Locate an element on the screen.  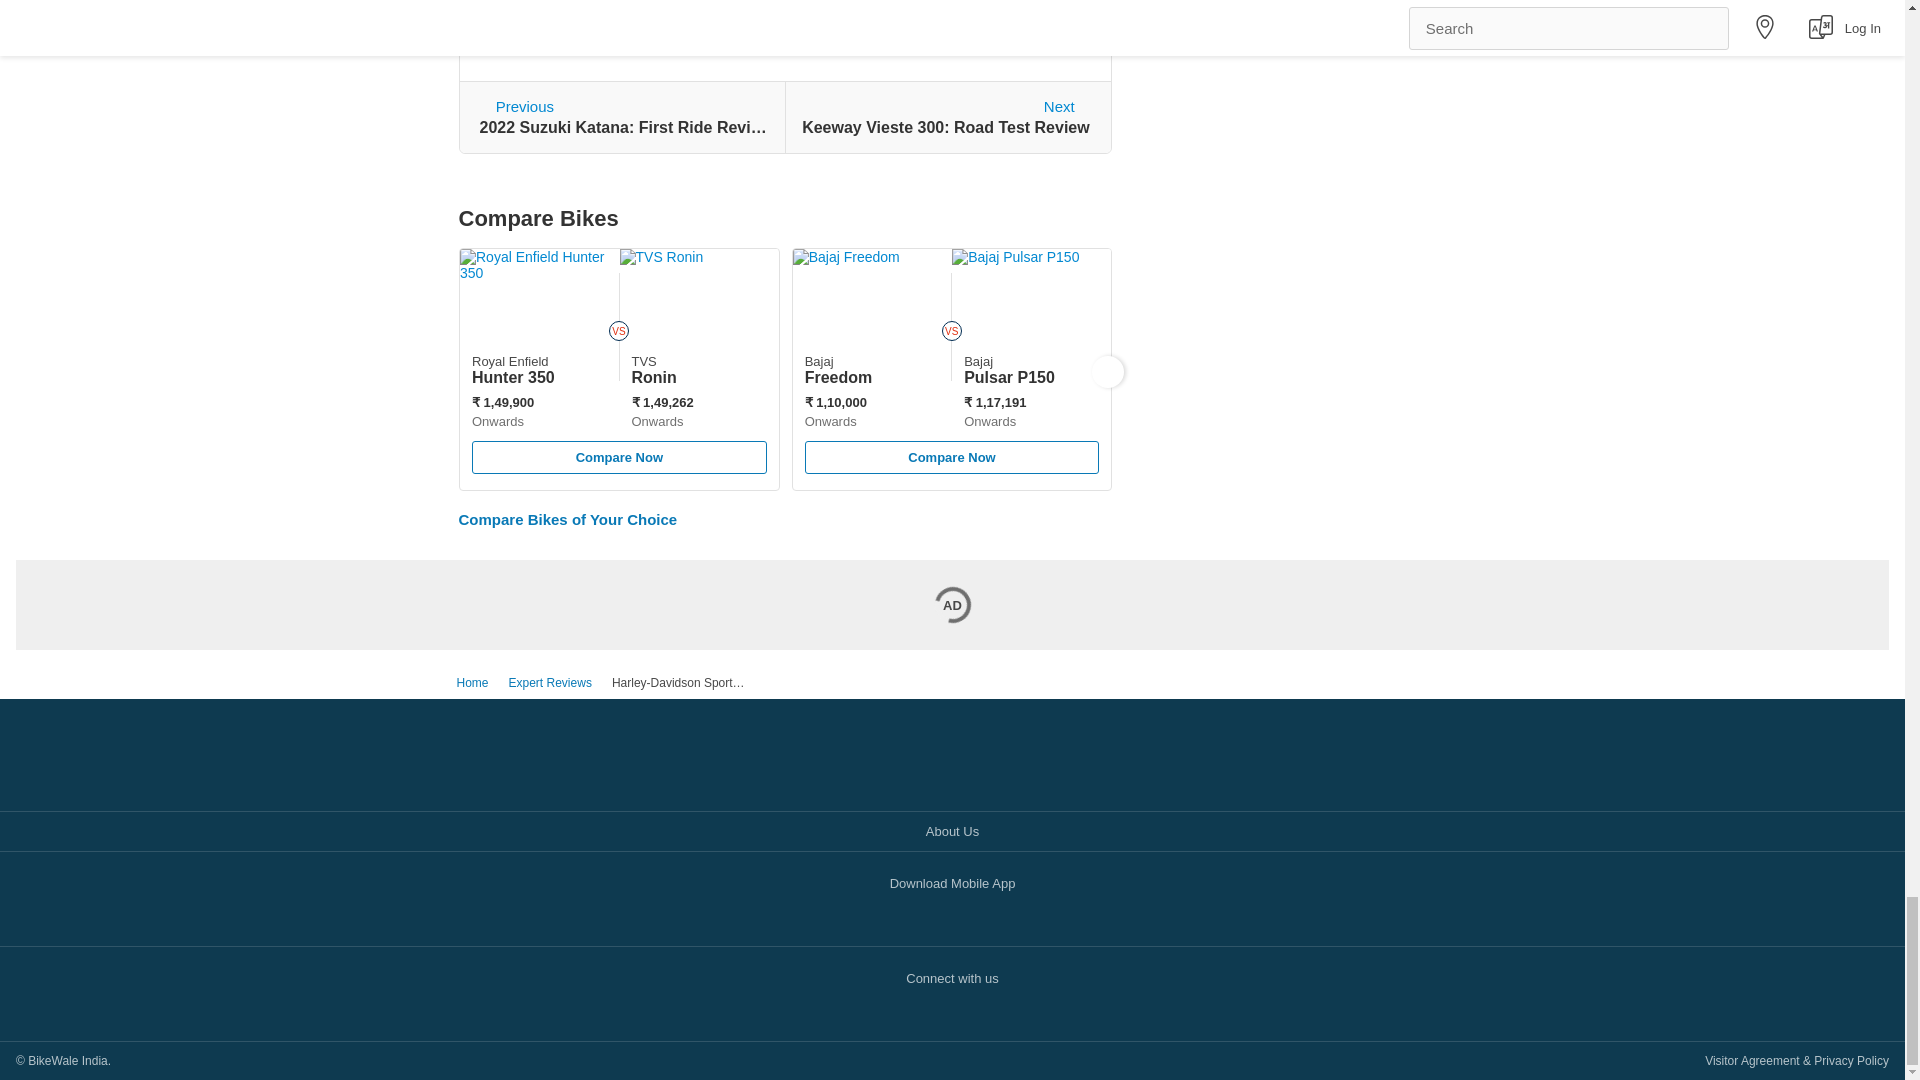
Compare Now is located at coordinates (946, 118).